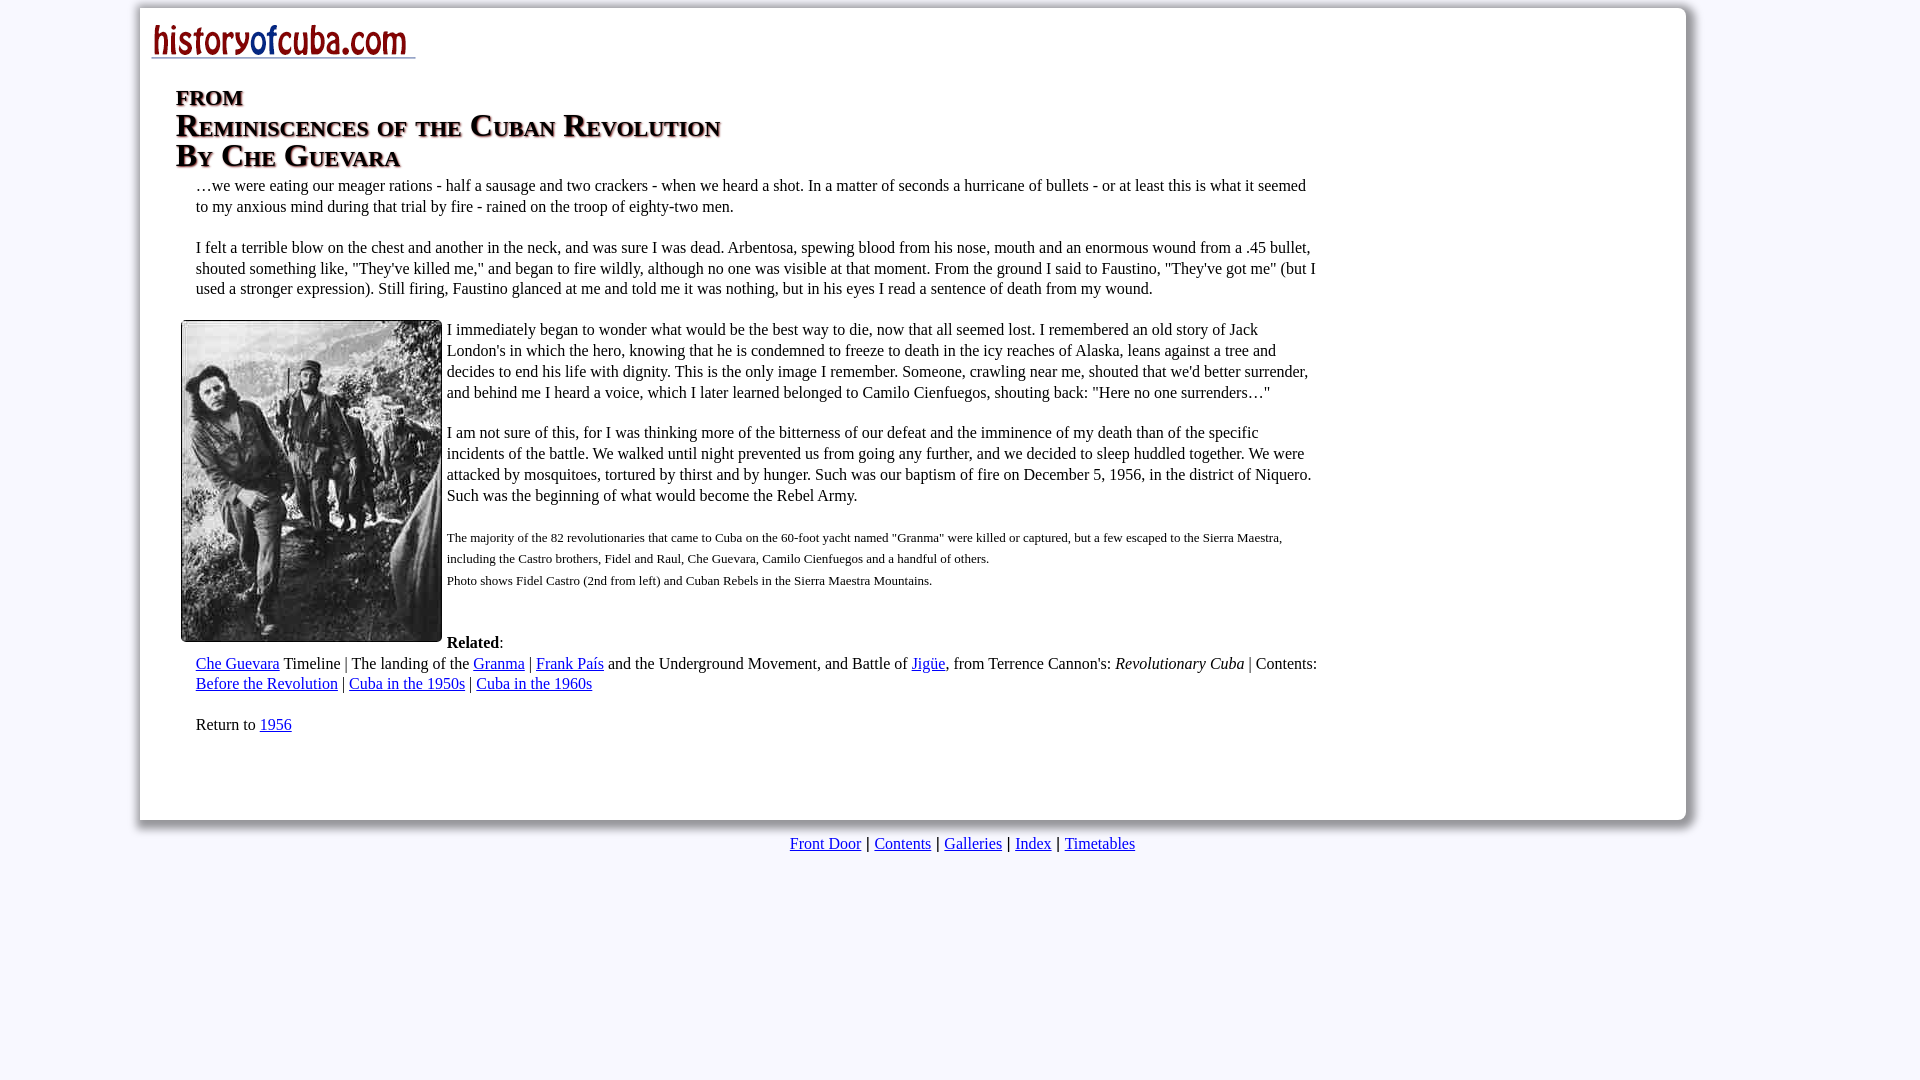 This screenshot has height=1080, width=1920. What do you see at coordinates (266, 684) in the screenshot?
I see `Before the Revolution` at bounding box center [266, 684].